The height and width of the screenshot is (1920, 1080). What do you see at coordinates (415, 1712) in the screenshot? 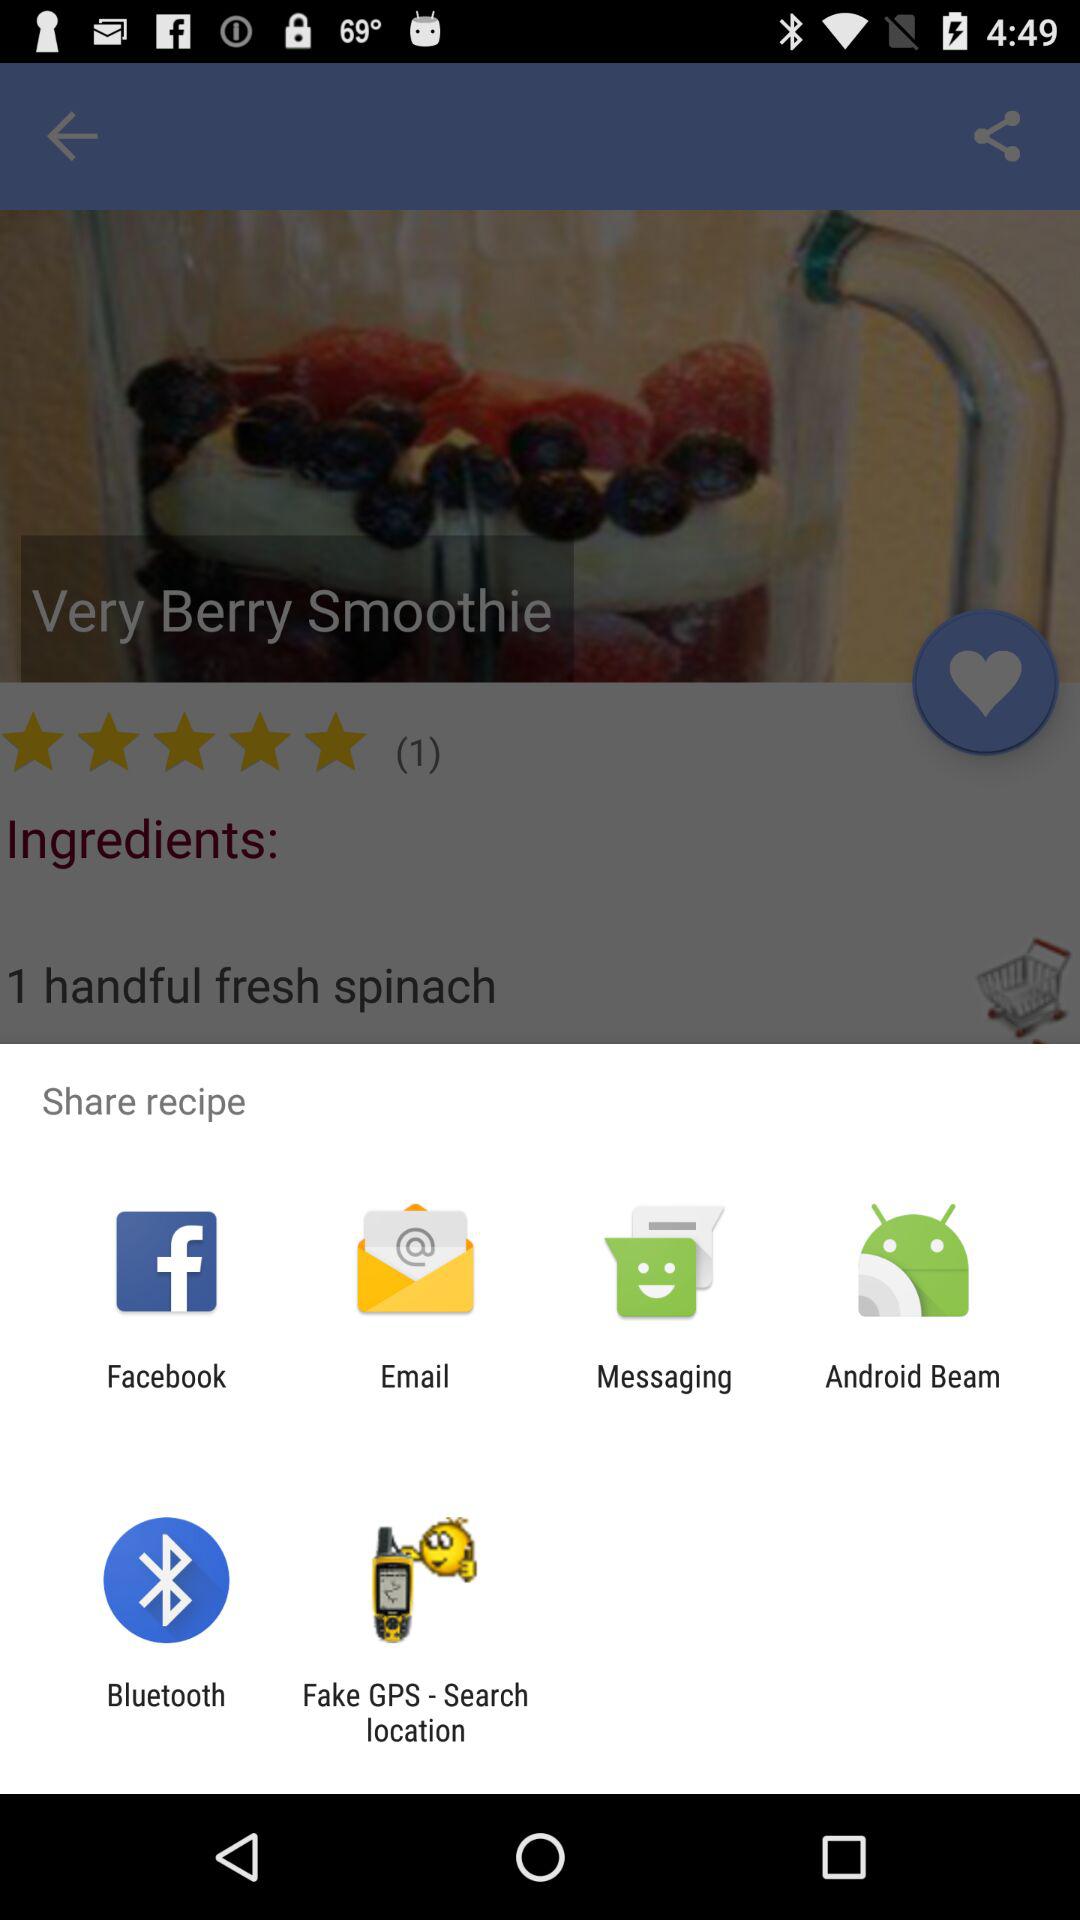
I see `swipe to fake gps search icon` at bounding box center [415, 1712].